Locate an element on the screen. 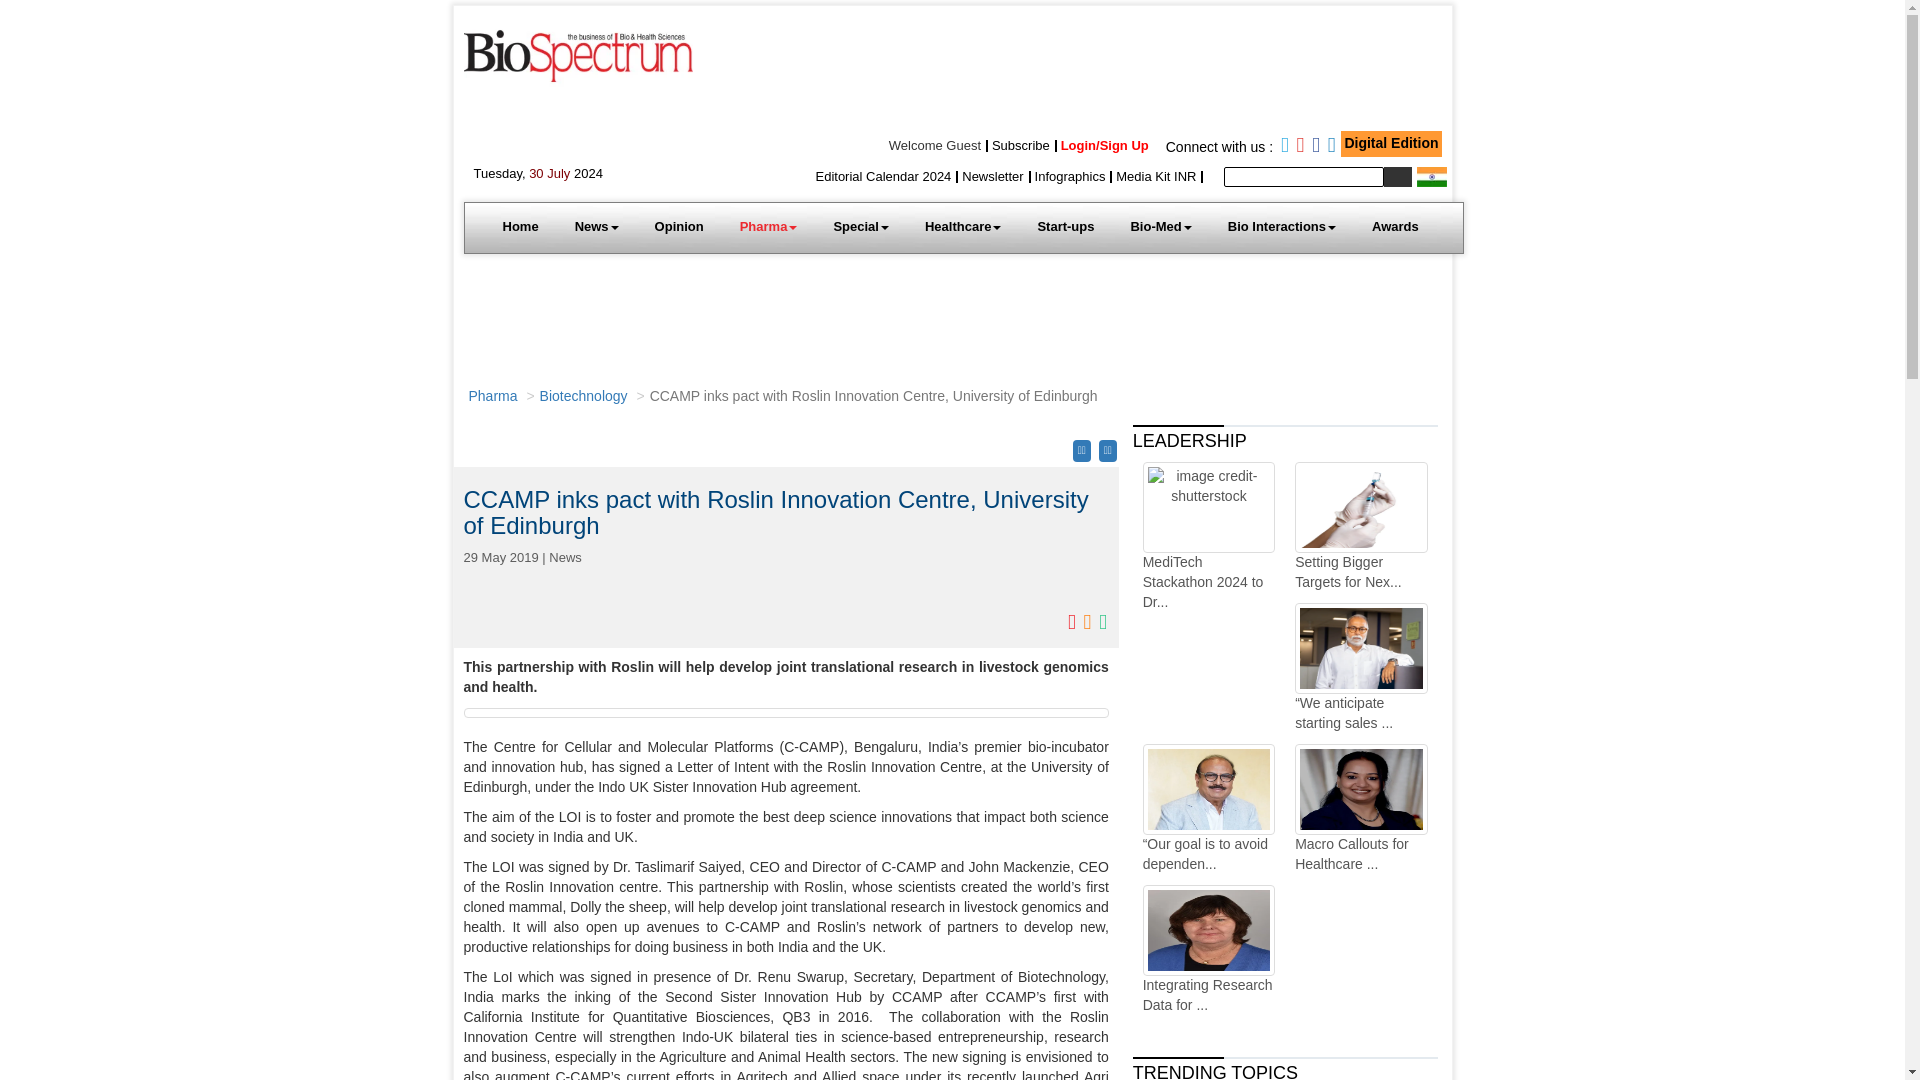 The image size is (1920, 1080). Healthcare is located at coordinates (962, 226).